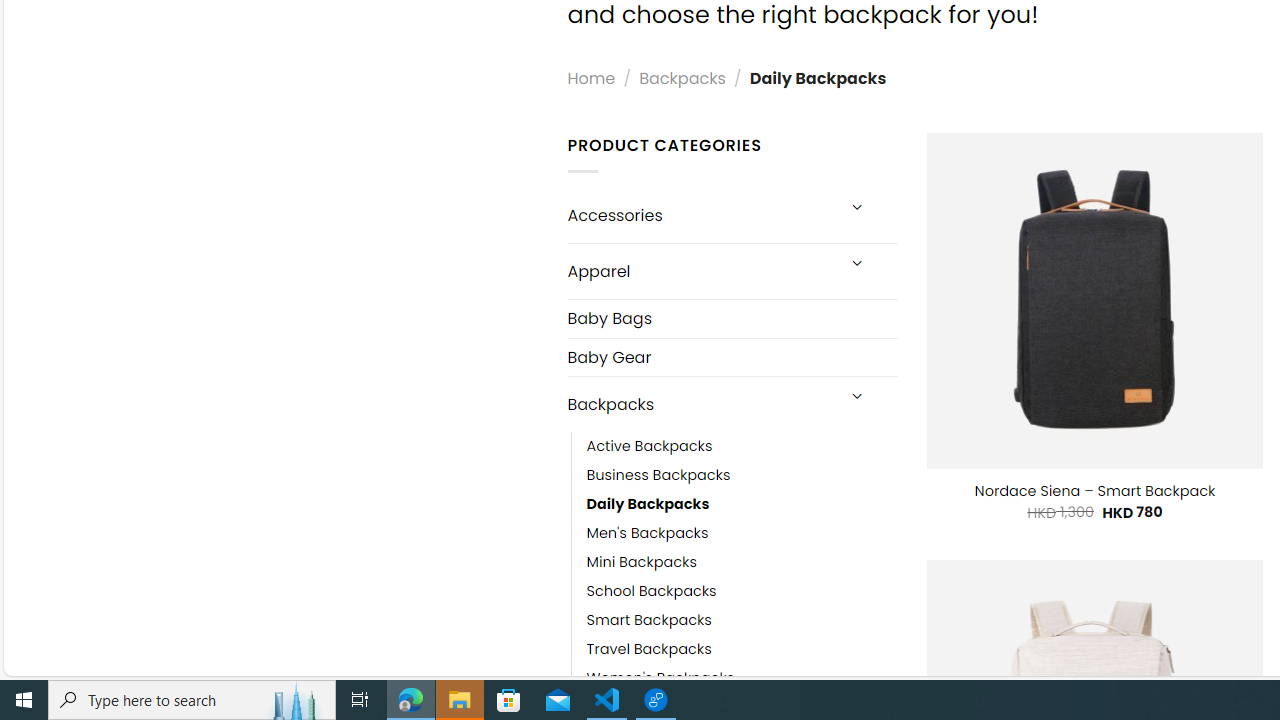 The height and width of the screenshot is (720, 1280). I want to click on Men's Backpacks, so click(648, 534).